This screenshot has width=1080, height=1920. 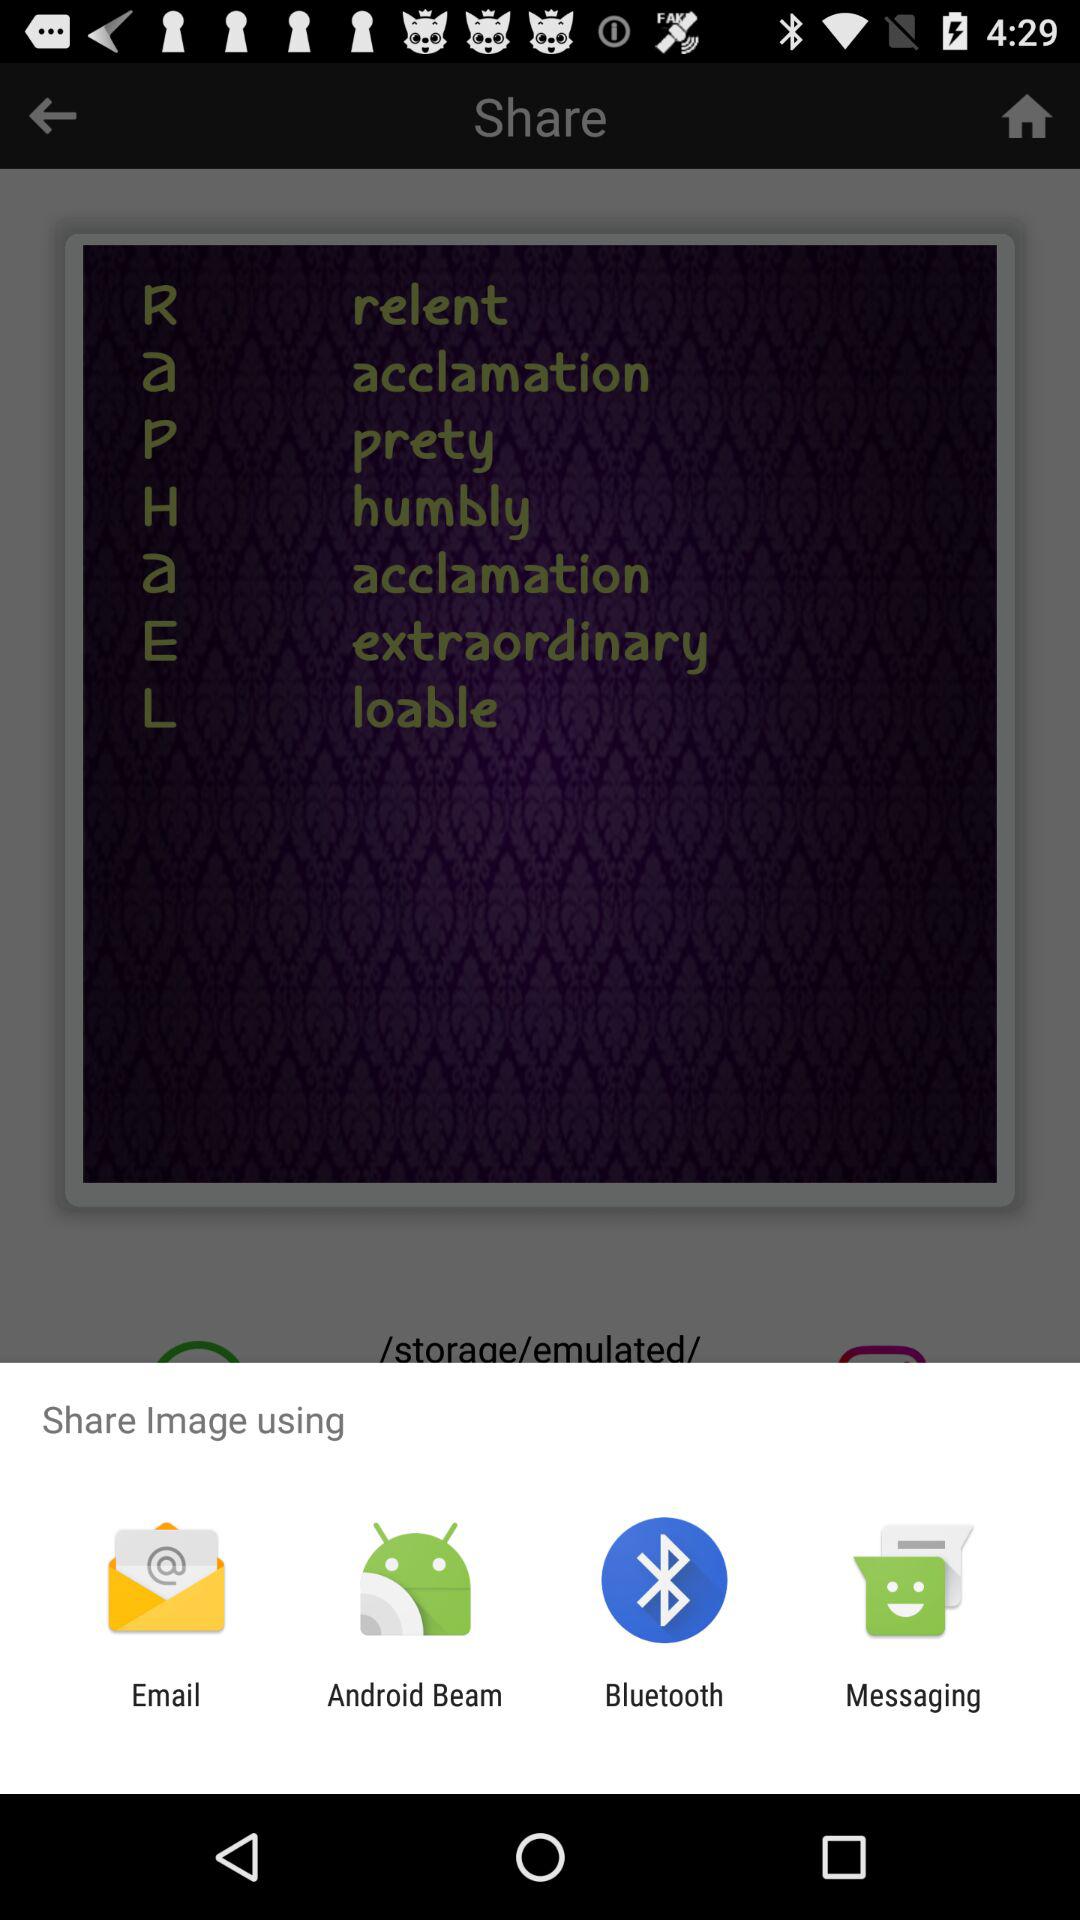 I want to click on open the icon to the left of android beam icon, so click(x=166, y=1712).